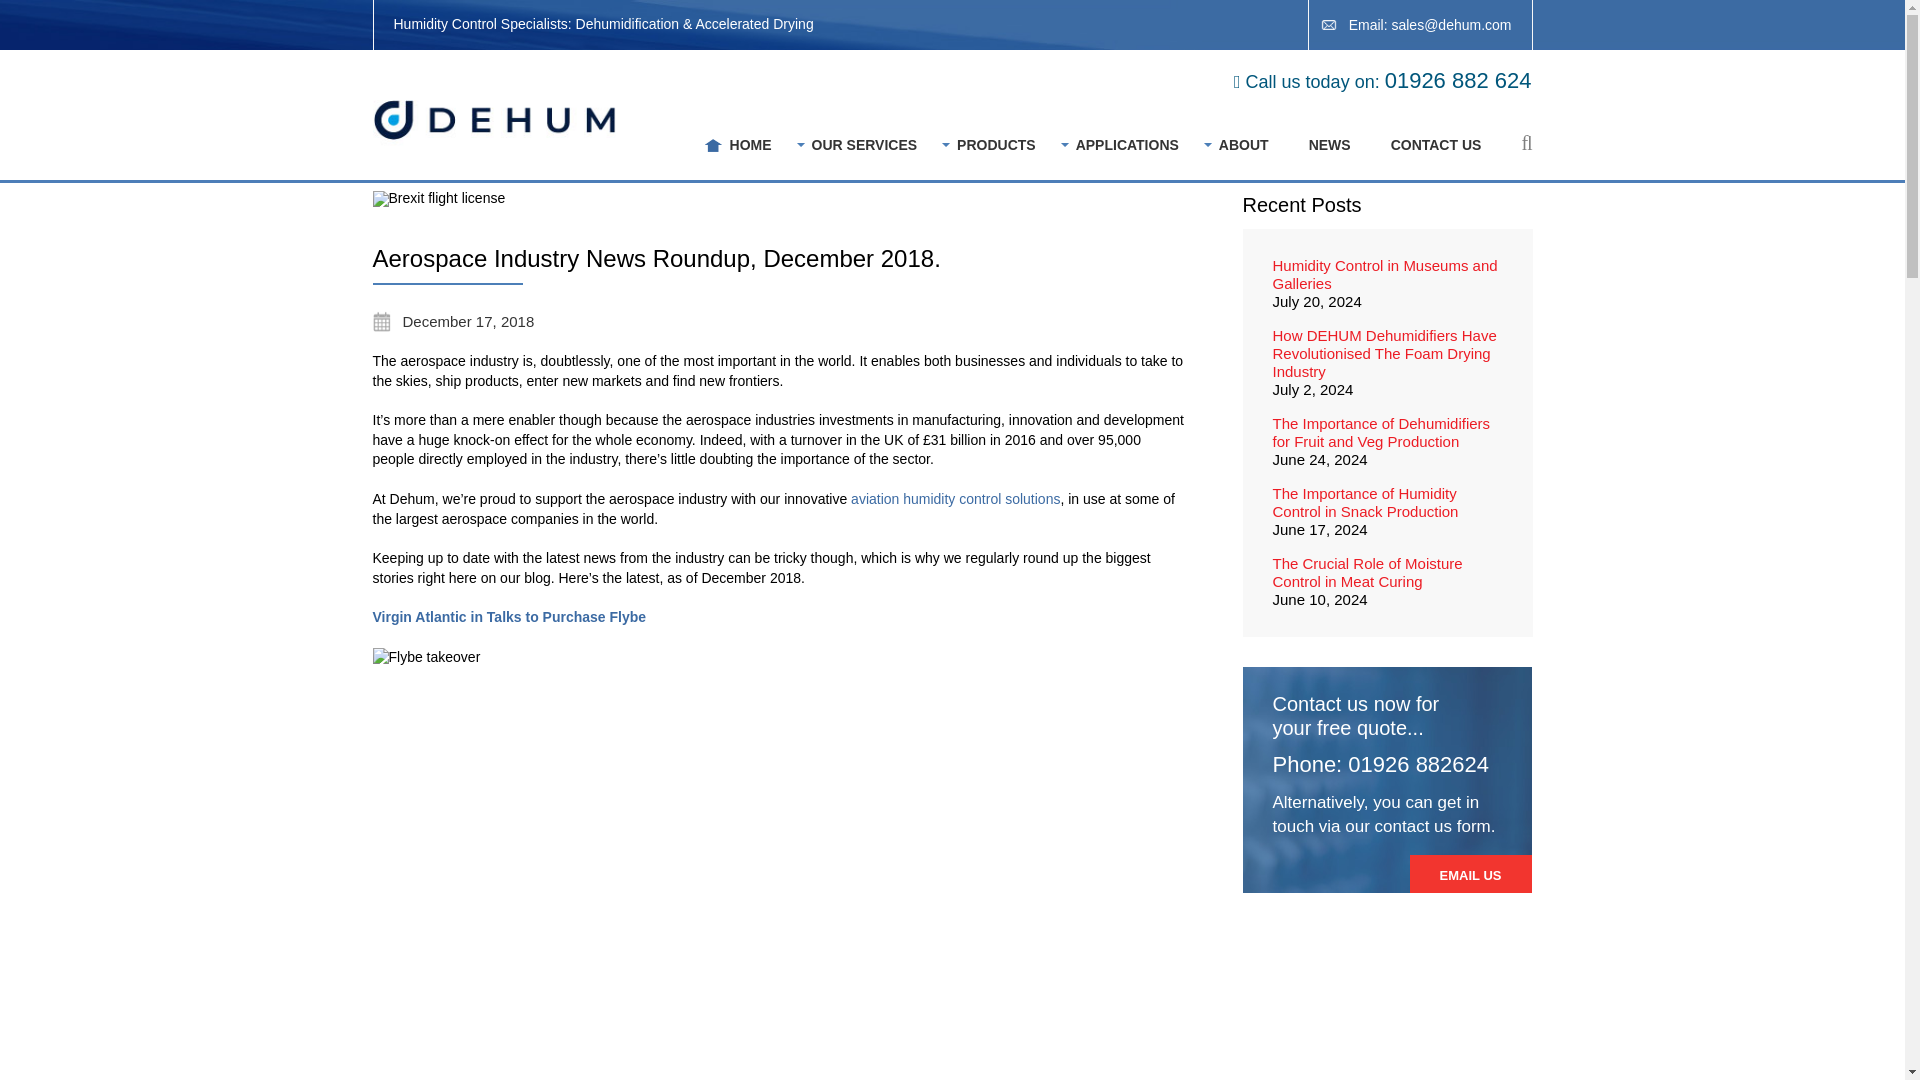  Describe the element at coordinates (864, 145) in the screenshot. I see `OUR SERVICES` at that location.